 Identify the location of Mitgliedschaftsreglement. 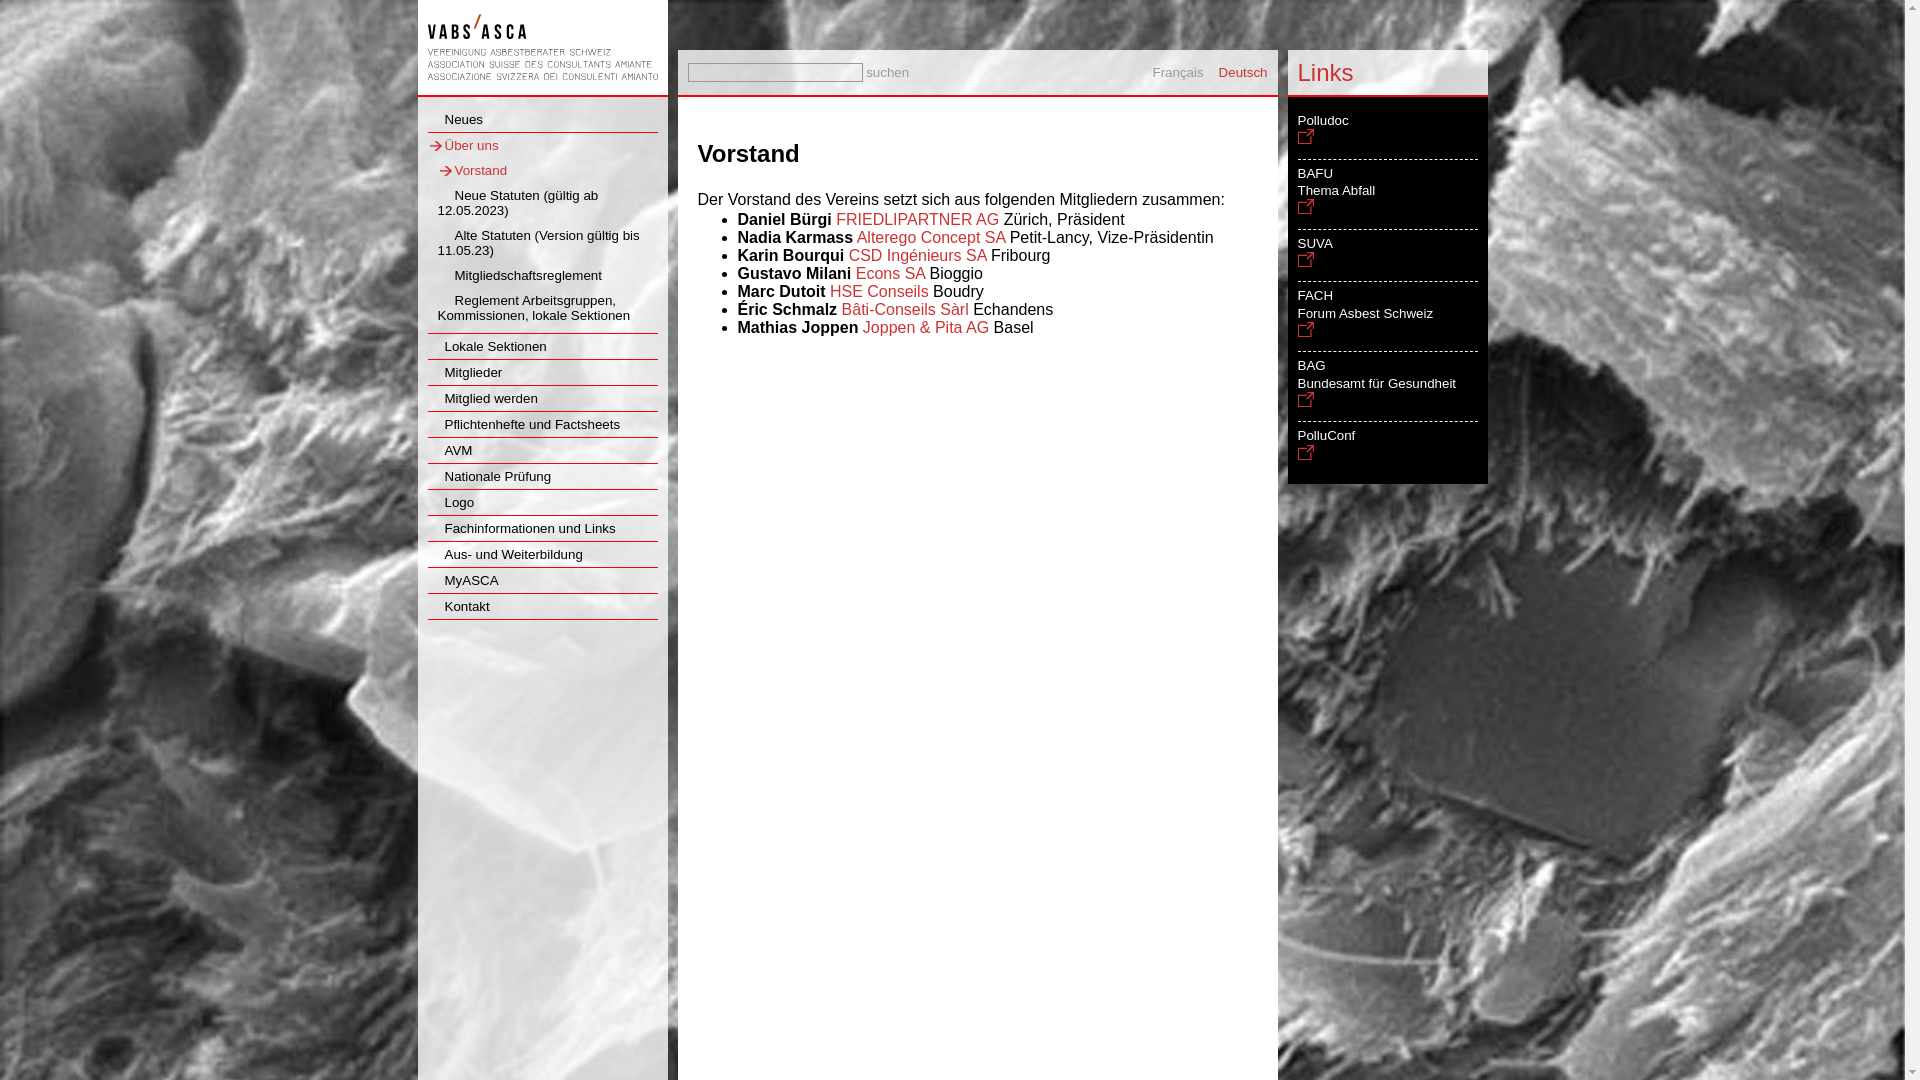
(520, 276).